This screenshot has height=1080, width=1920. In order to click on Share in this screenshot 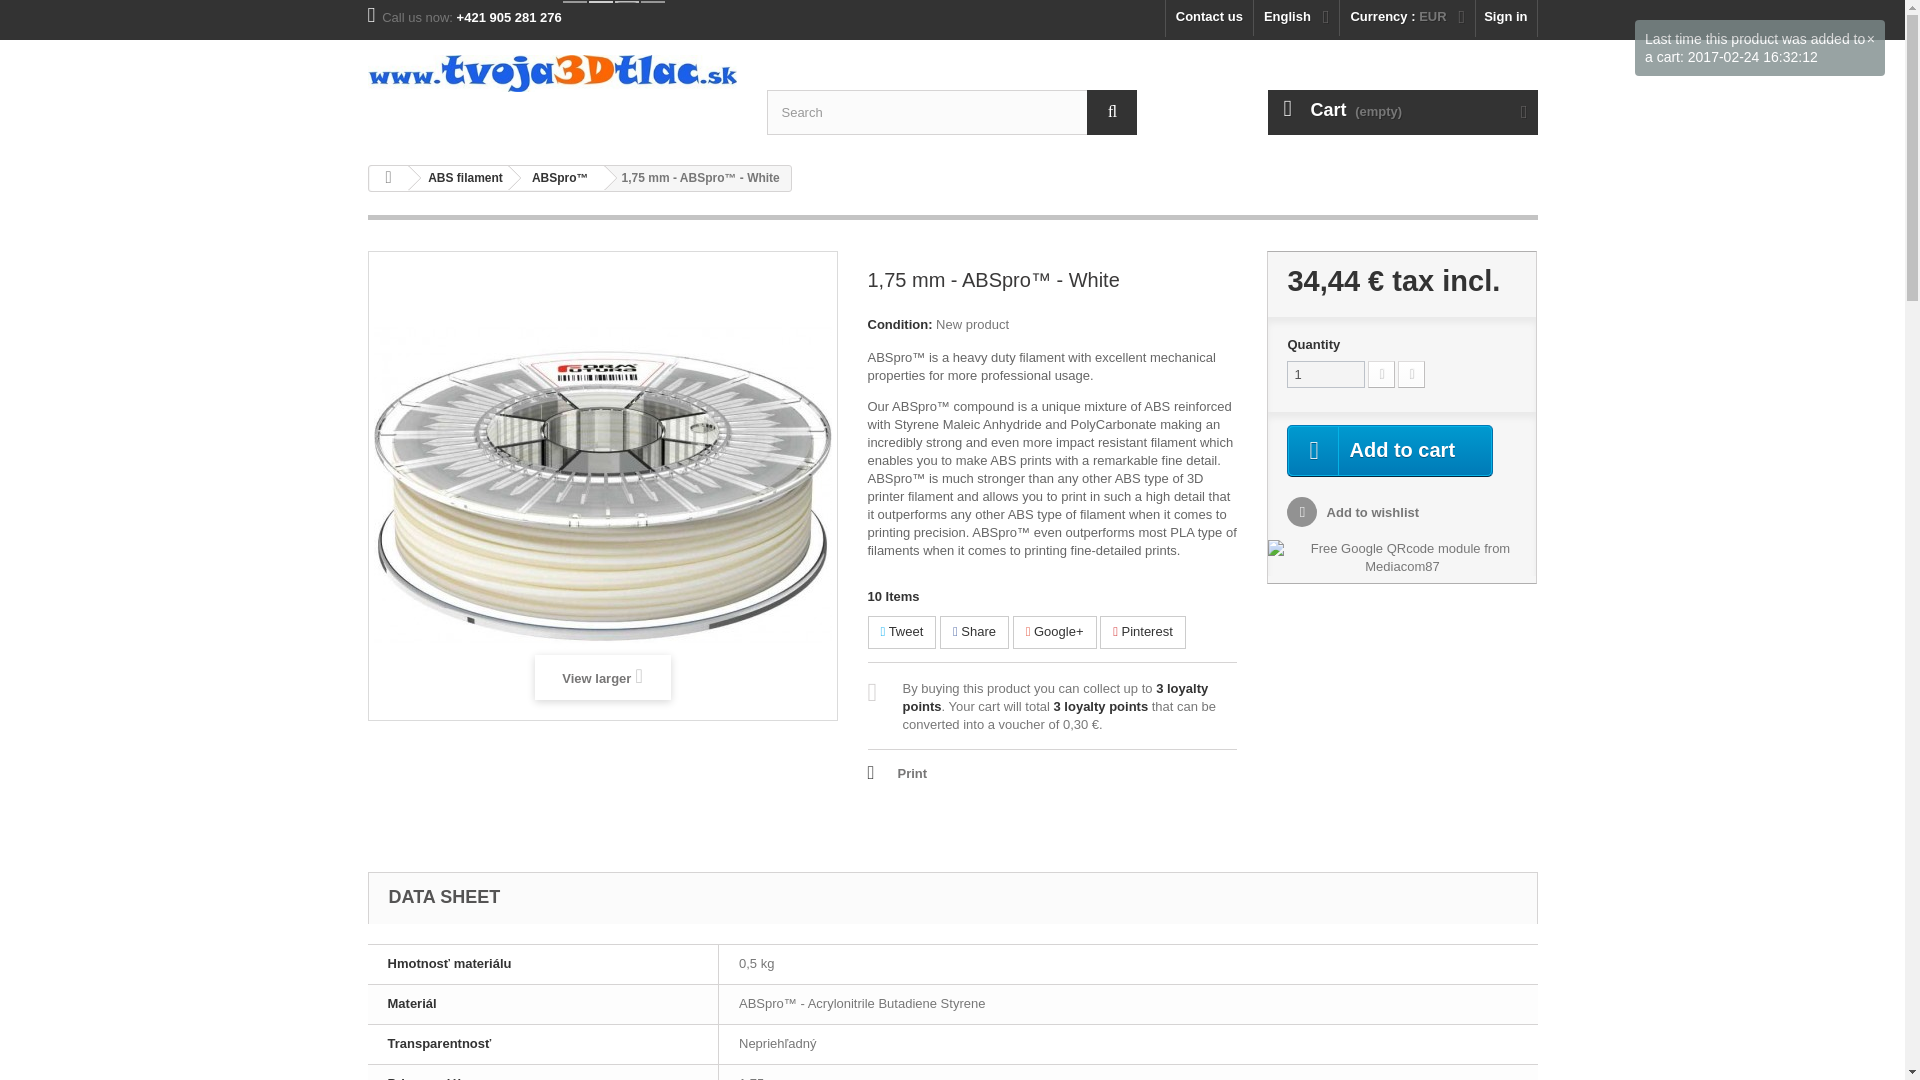, I will do `click(974, 632)`.